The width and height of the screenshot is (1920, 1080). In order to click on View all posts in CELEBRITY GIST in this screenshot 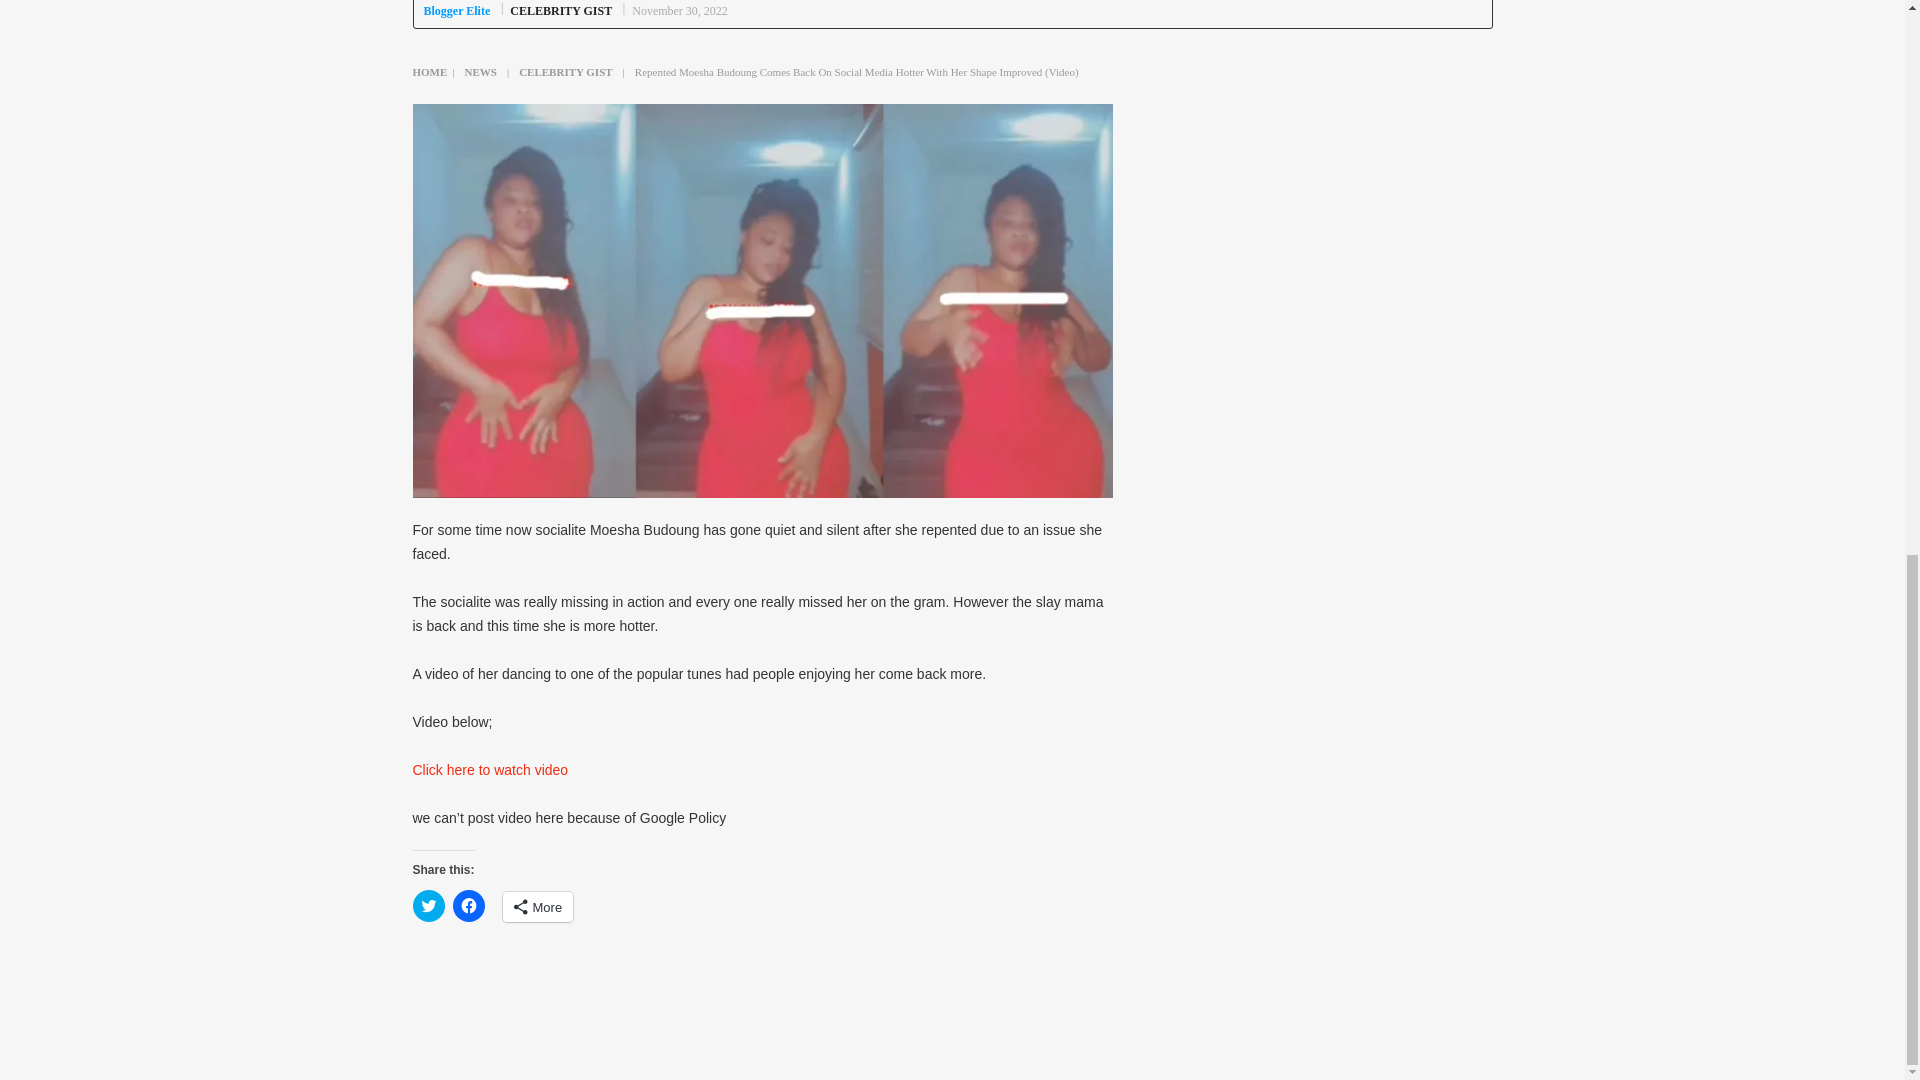, I will do `click(561, 11)`.